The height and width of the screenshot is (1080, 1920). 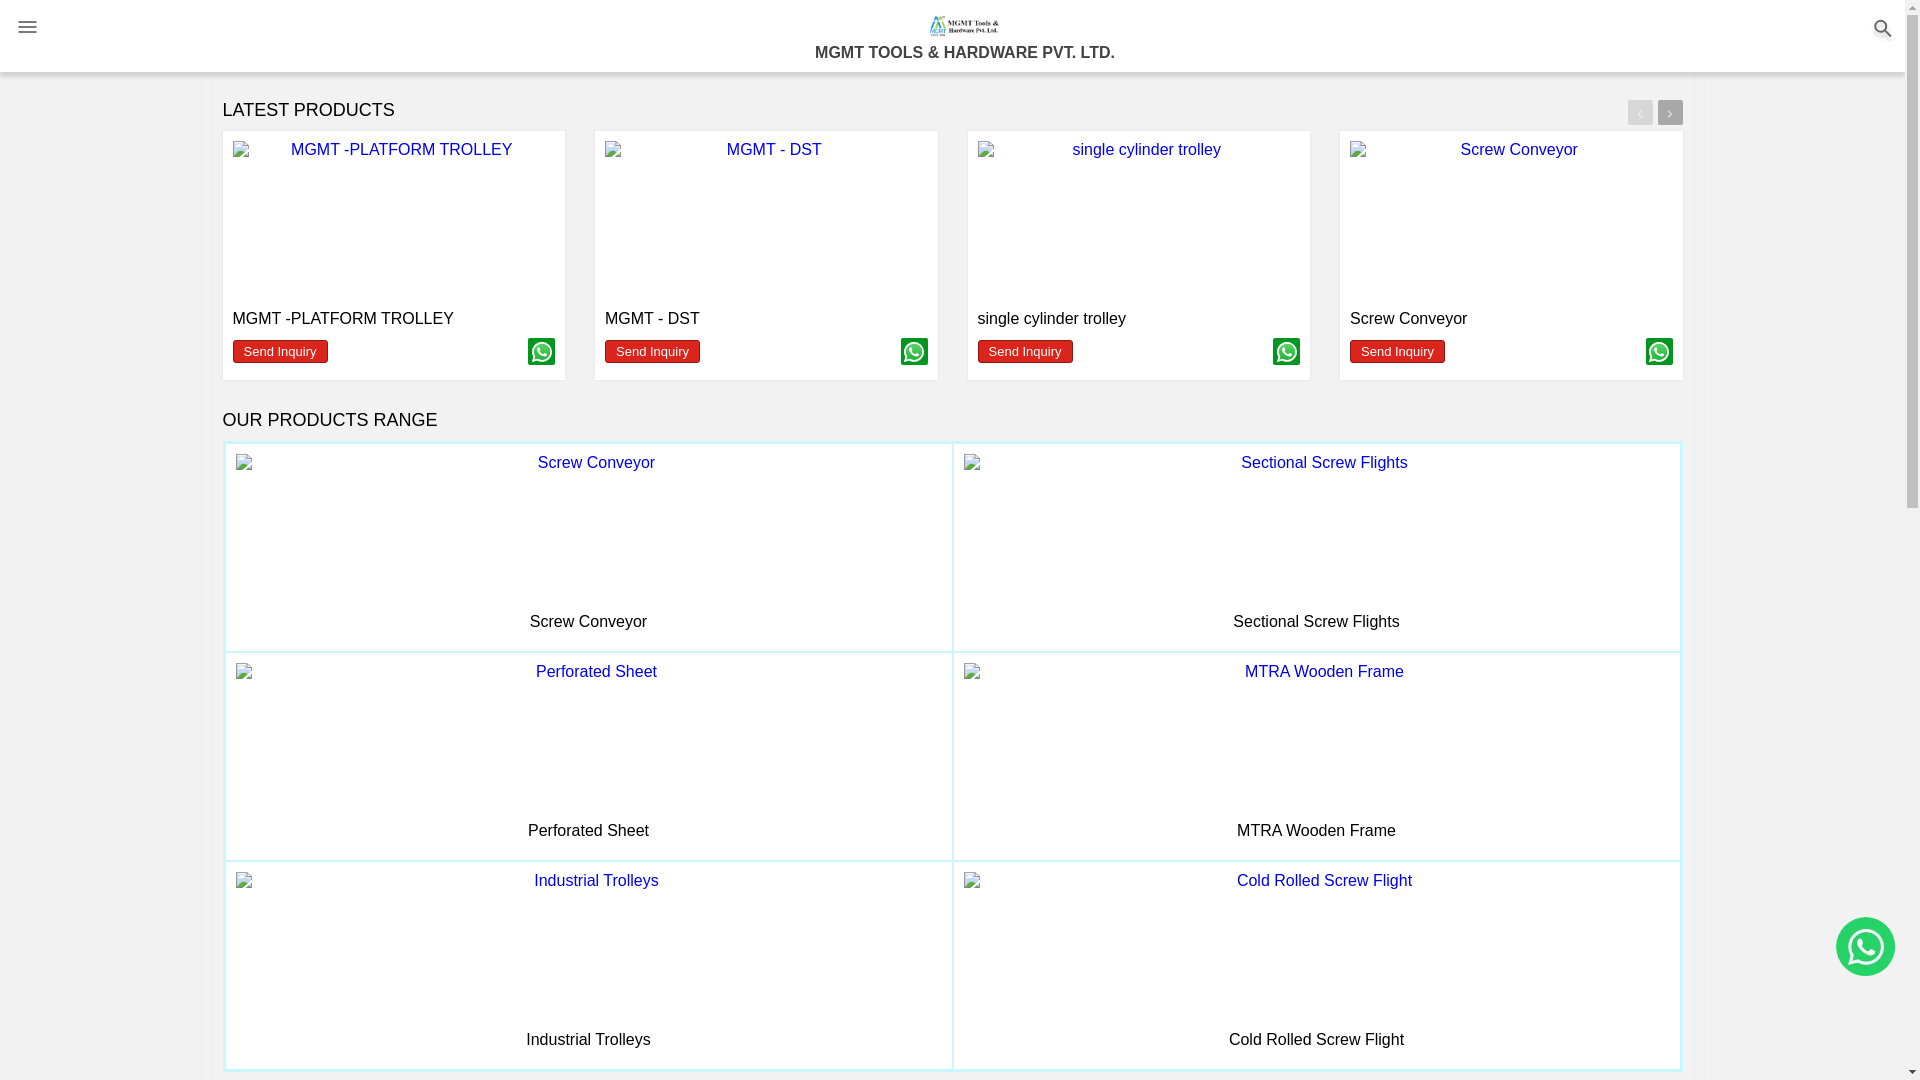 I want to click on Send Inquiry, so click(x=1397, y=351).